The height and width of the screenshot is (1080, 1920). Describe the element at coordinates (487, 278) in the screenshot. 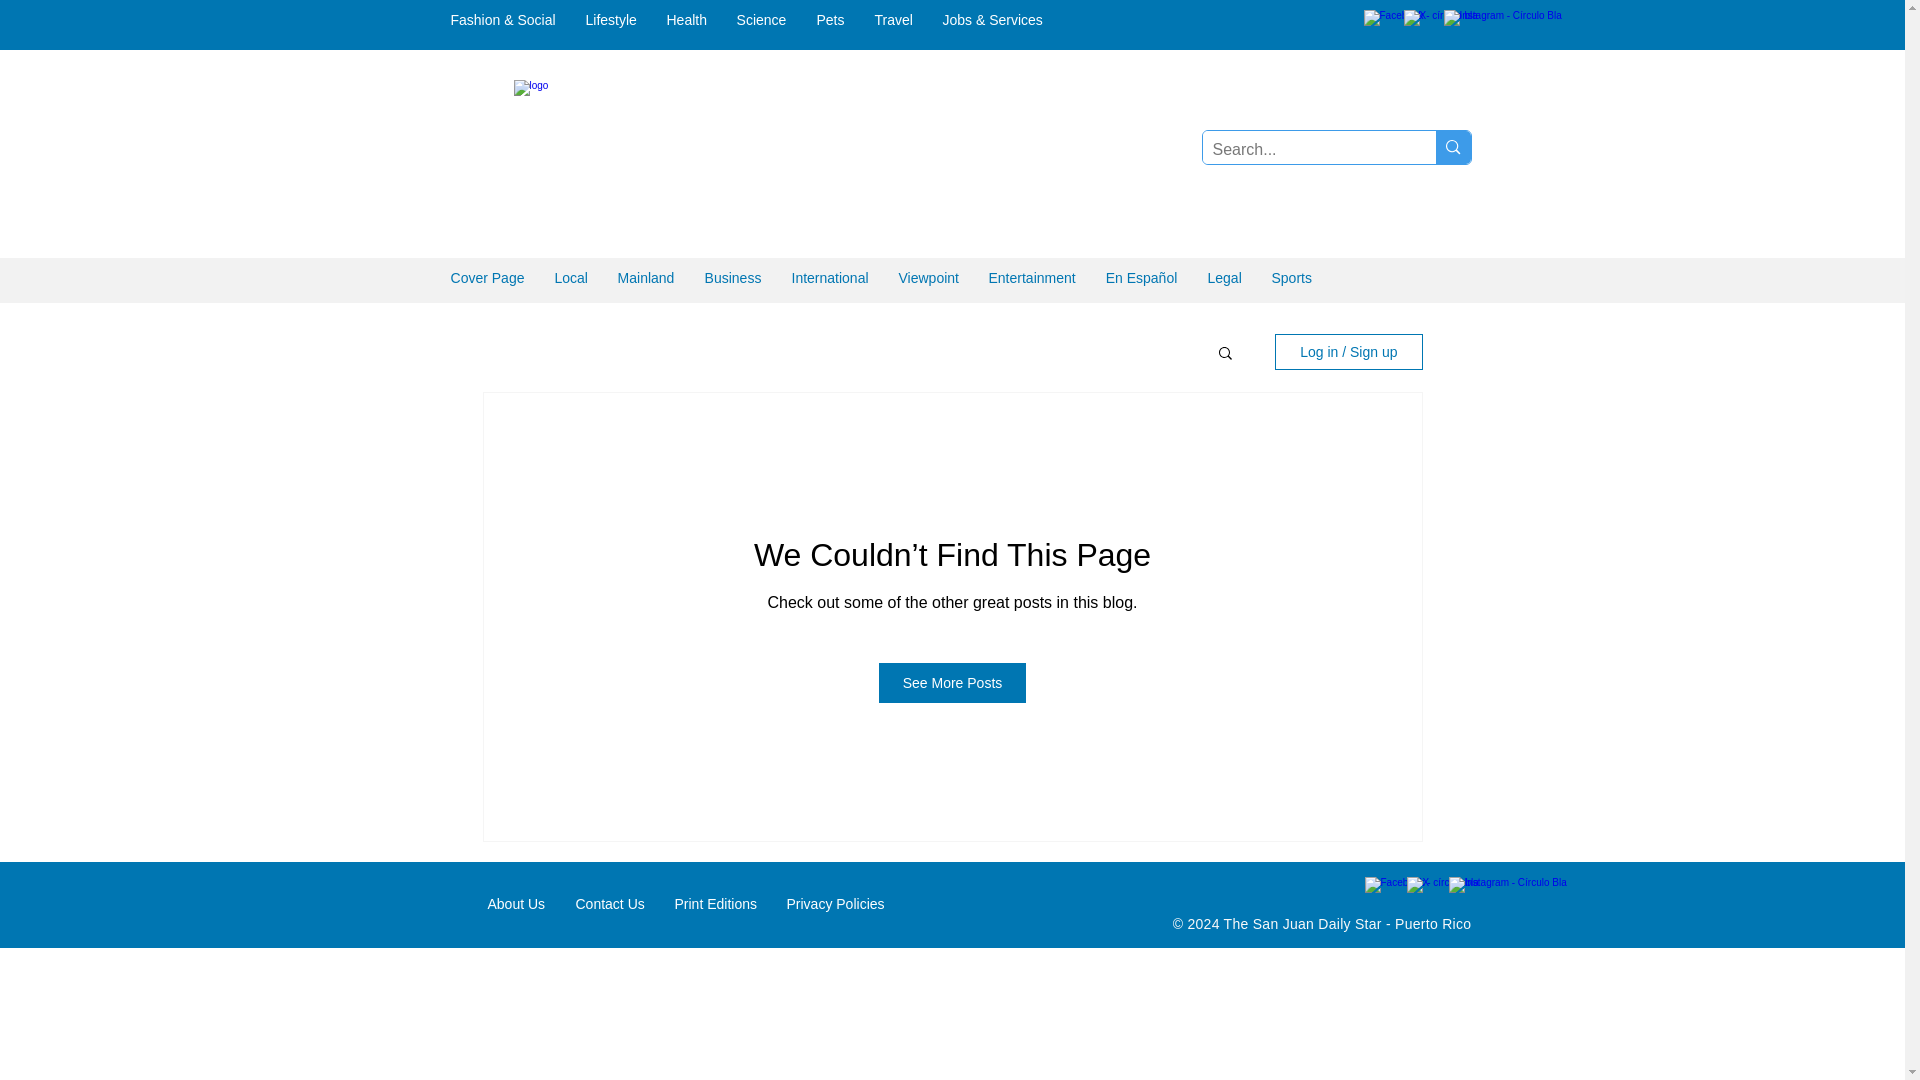

I see `Cover Page` at that location.